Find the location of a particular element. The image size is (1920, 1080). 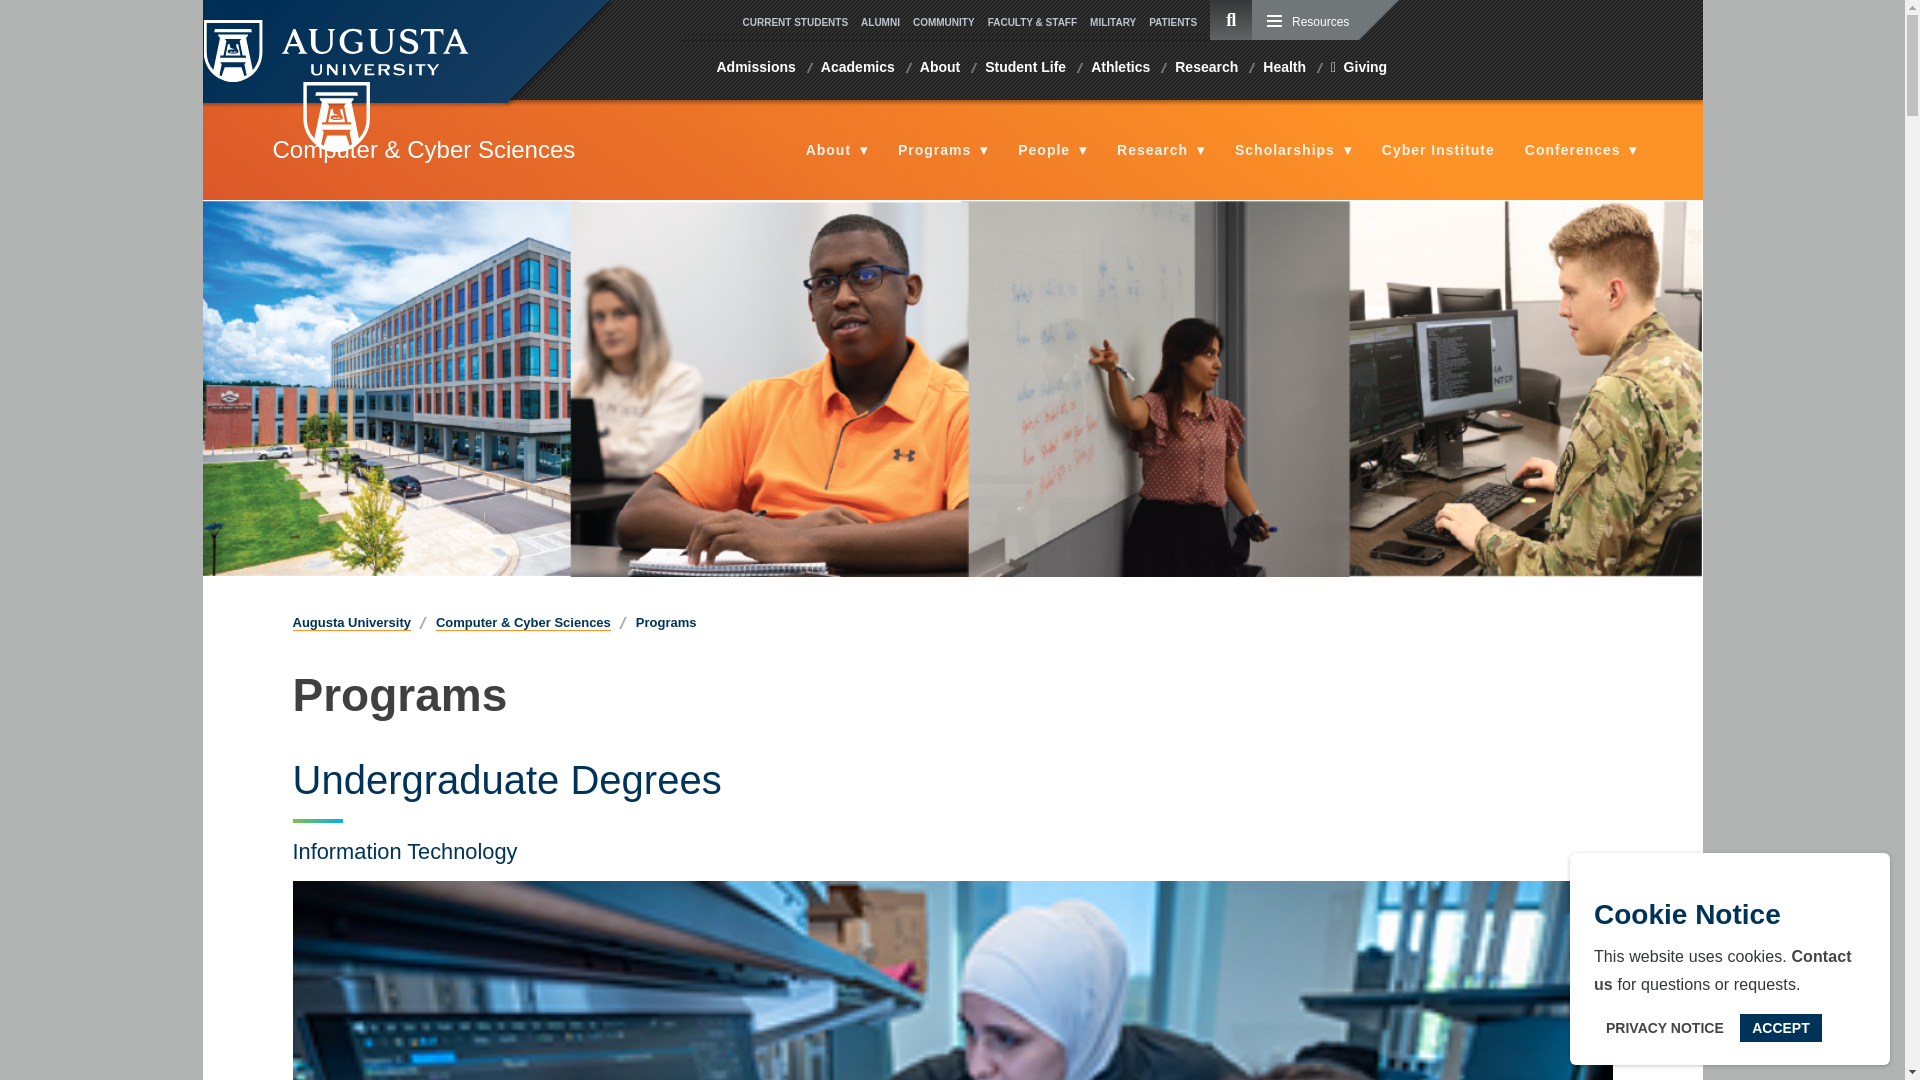

MILITARY is located at coordinates (1119, 22).